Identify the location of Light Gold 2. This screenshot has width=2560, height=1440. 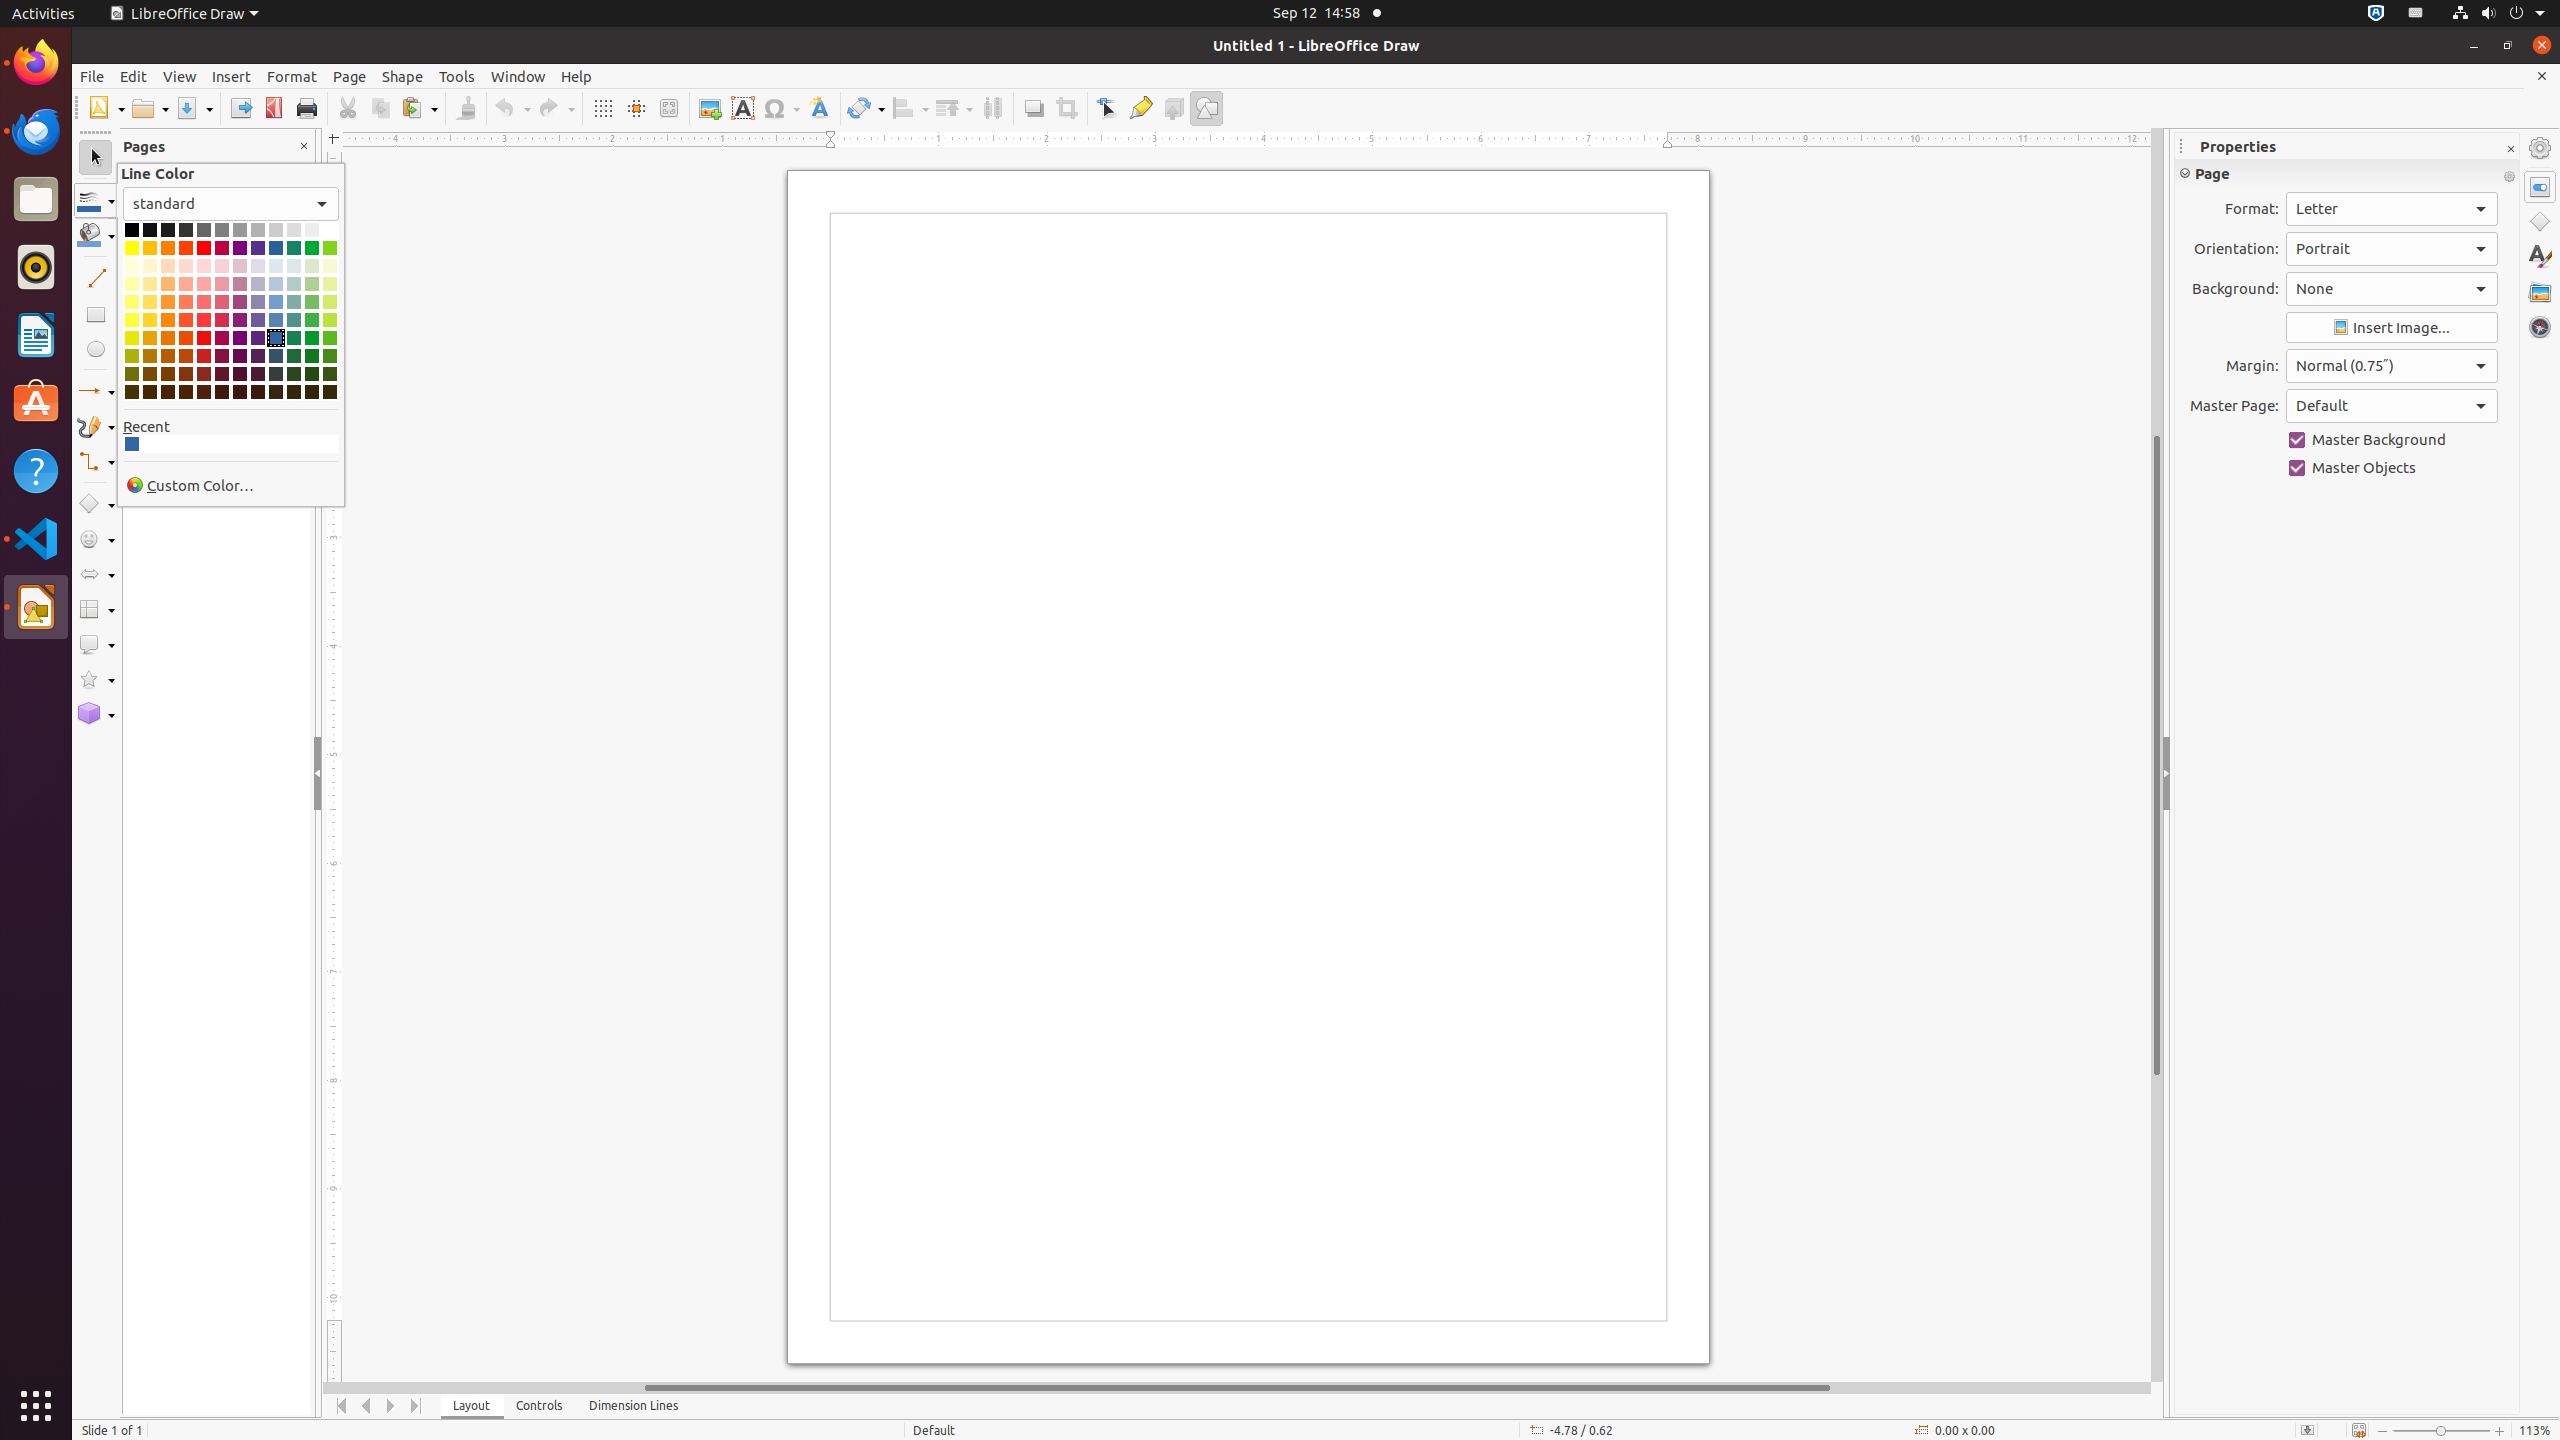
(150, 302).